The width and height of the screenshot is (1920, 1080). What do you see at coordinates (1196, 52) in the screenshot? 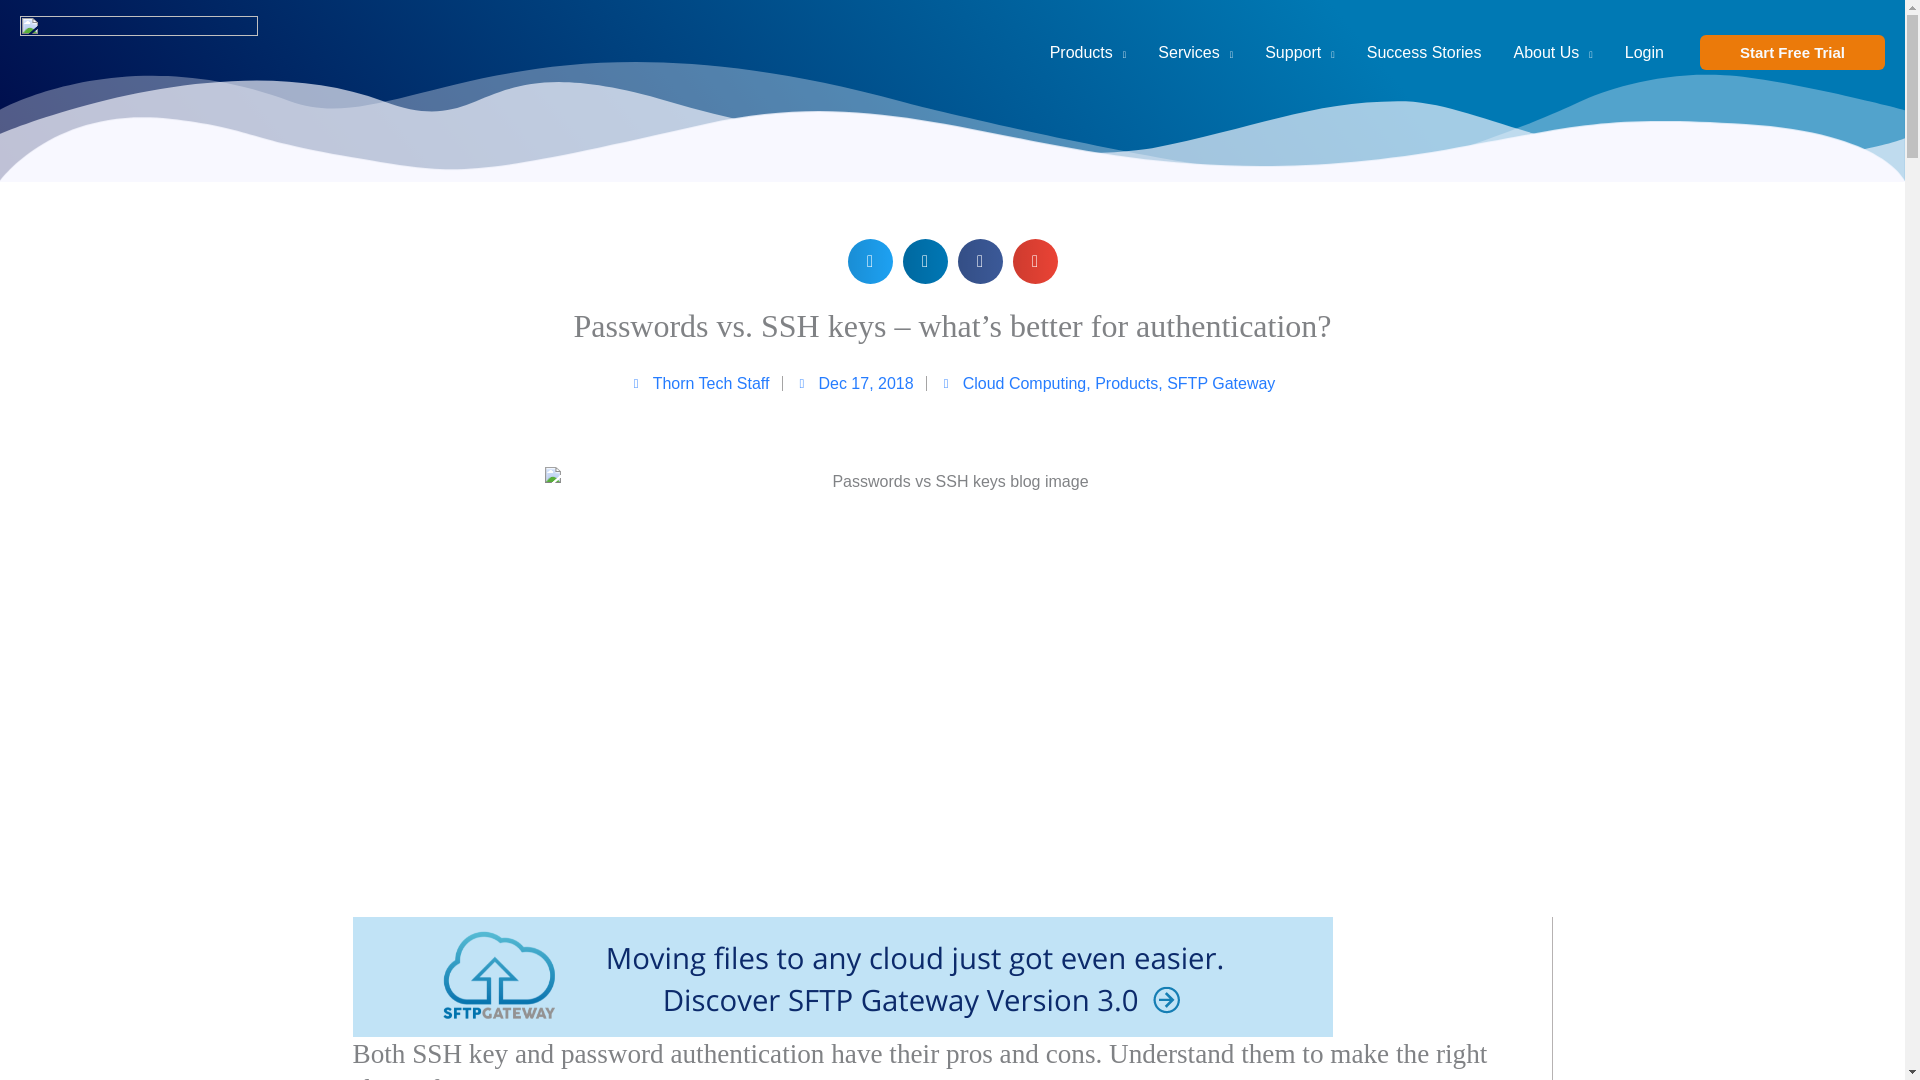
I see `Services` at bounding box center [1196, 52].